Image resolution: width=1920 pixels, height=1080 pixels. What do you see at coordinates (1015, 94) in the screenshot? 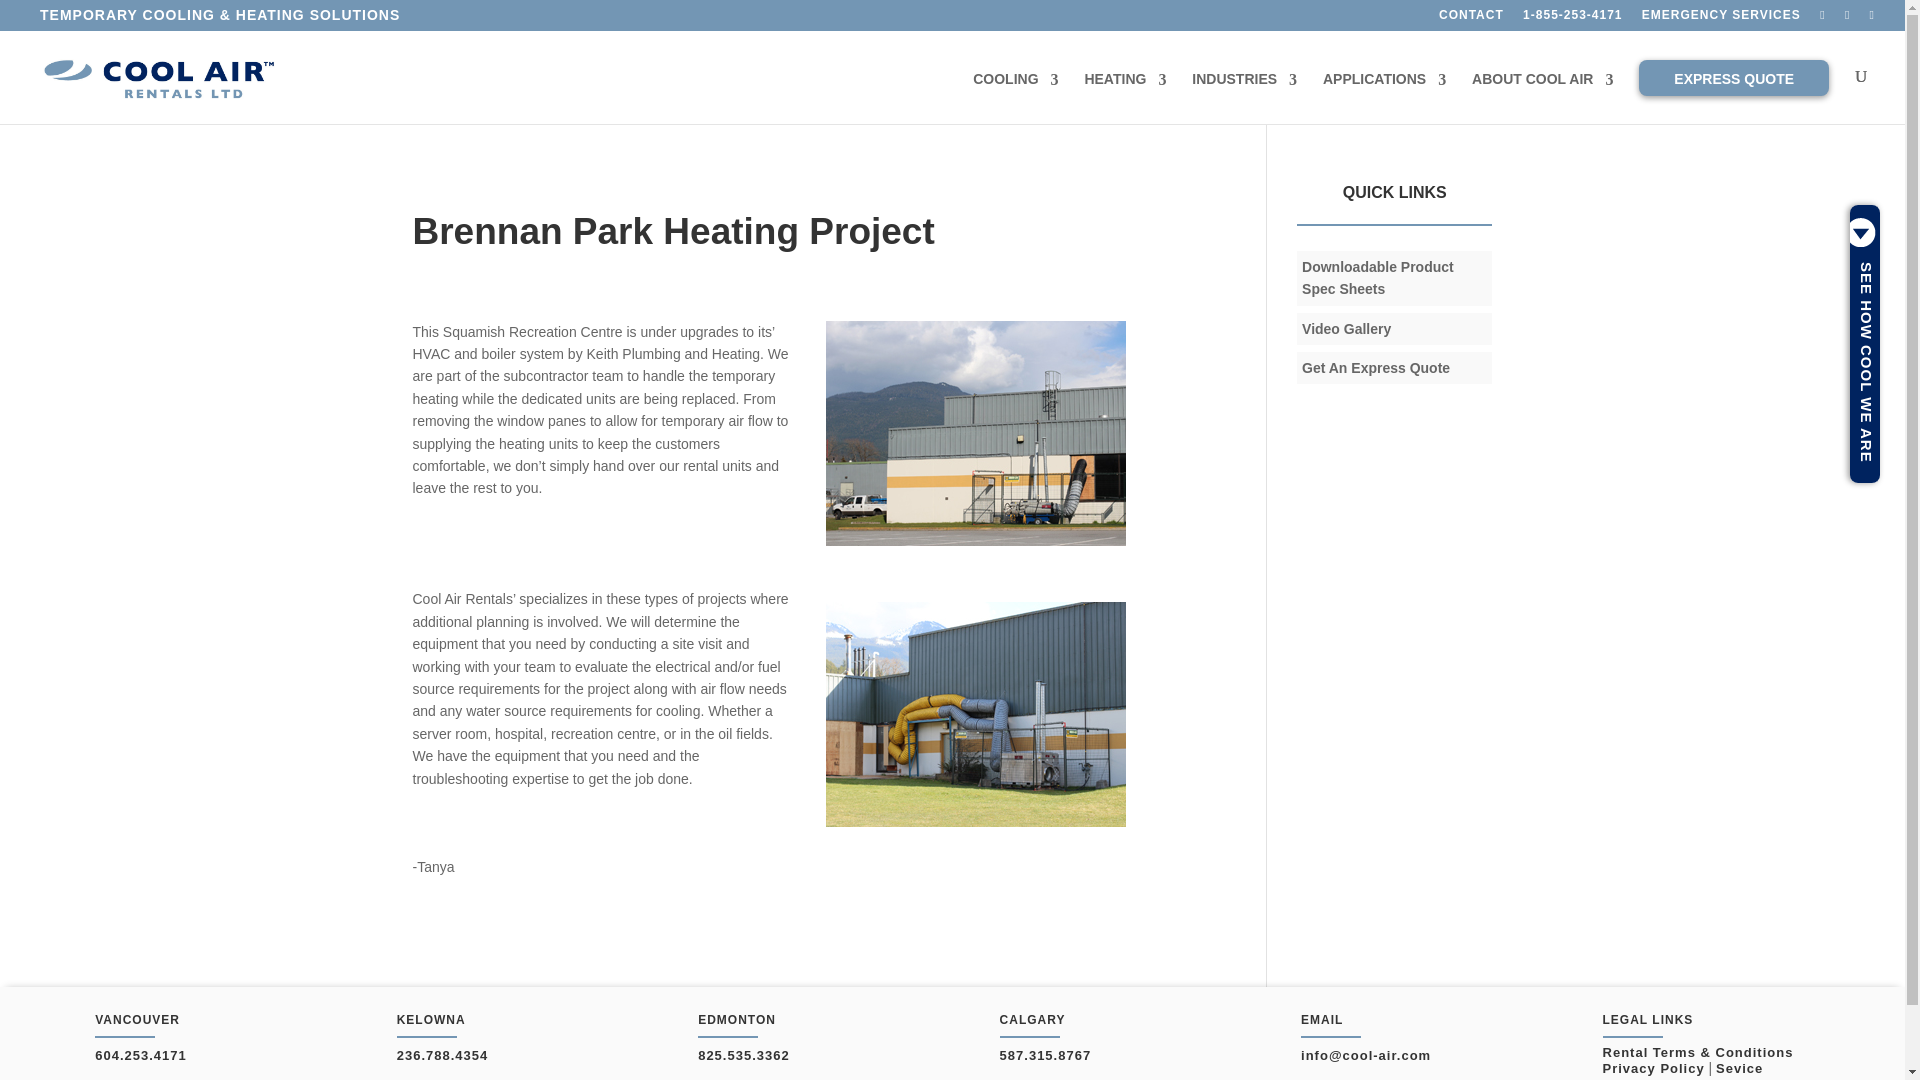
I see `COOLING` at bounding box center [1015, 94].